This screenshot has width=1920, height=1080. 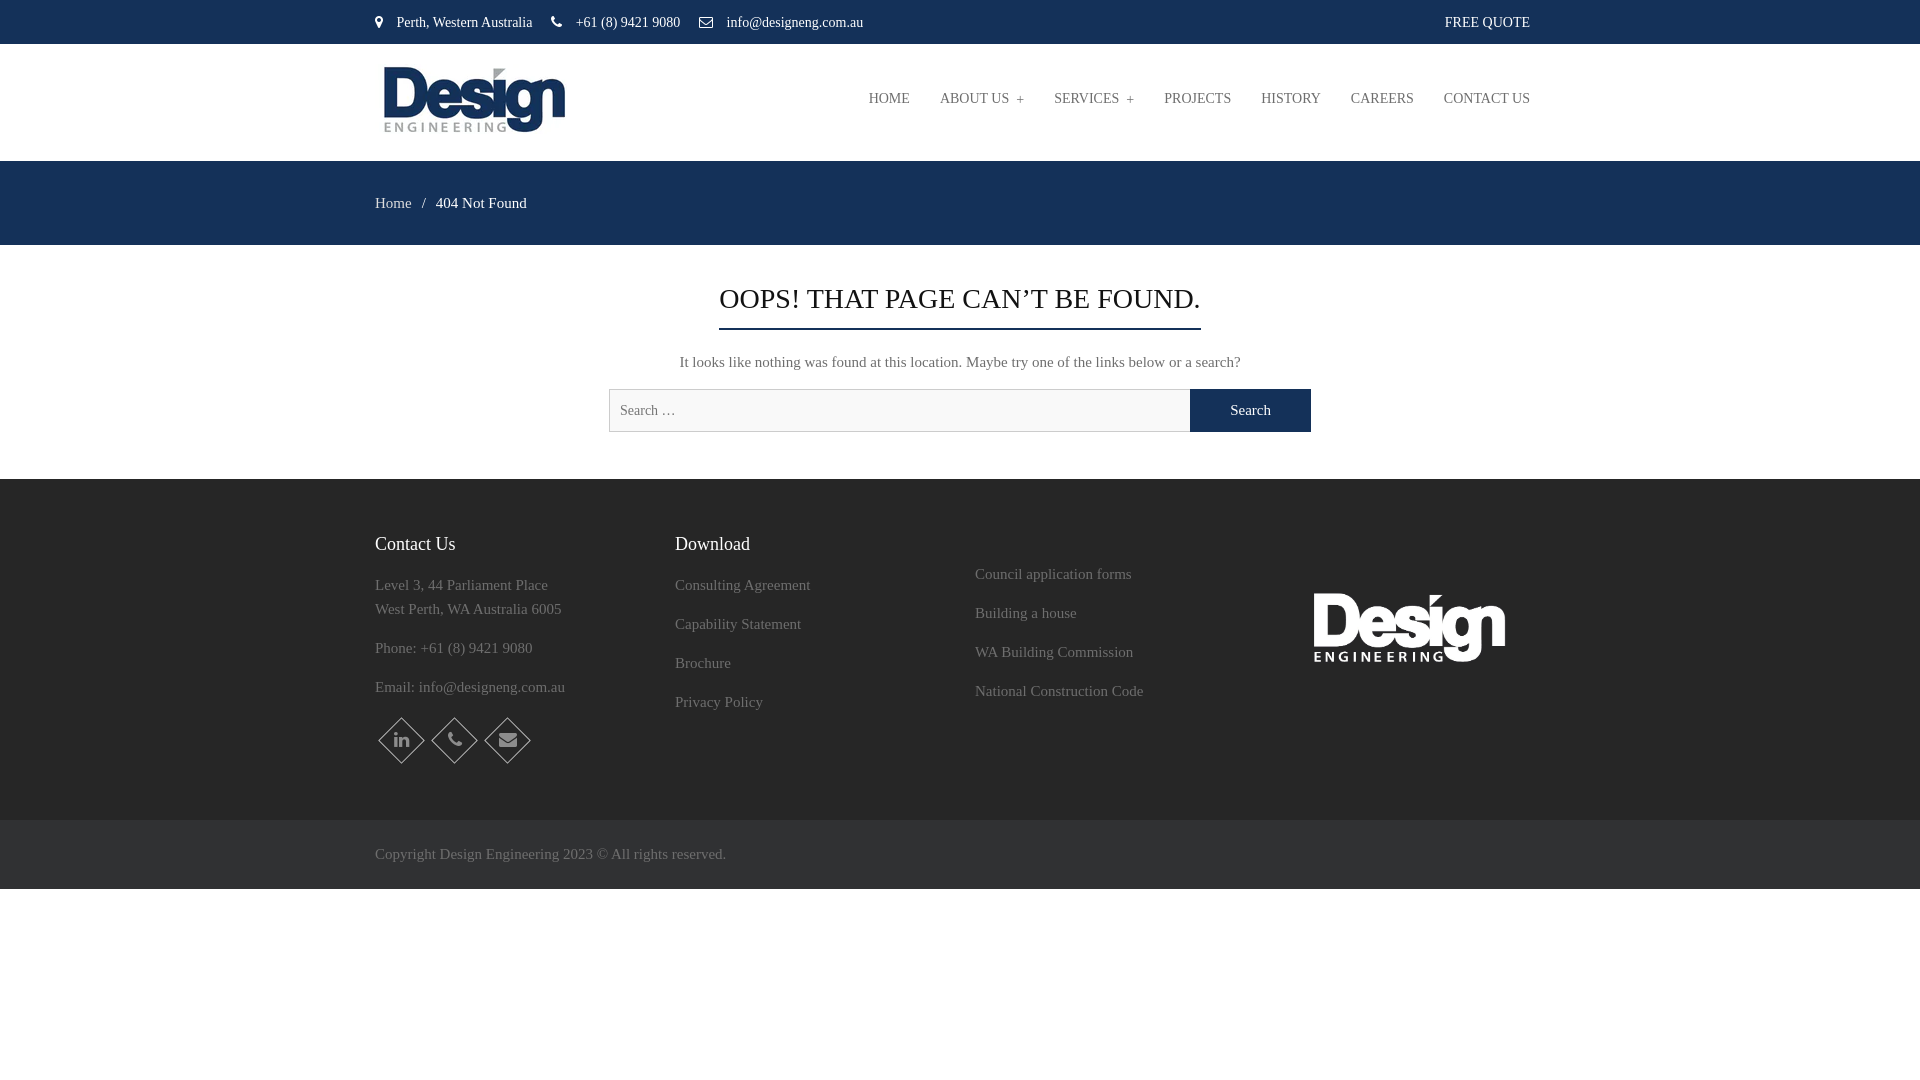 What do you see at coordinates (462, 585) in the screenshot?
I see `Level 3, 44 Parliament Place` at bounding box center [462, 585].